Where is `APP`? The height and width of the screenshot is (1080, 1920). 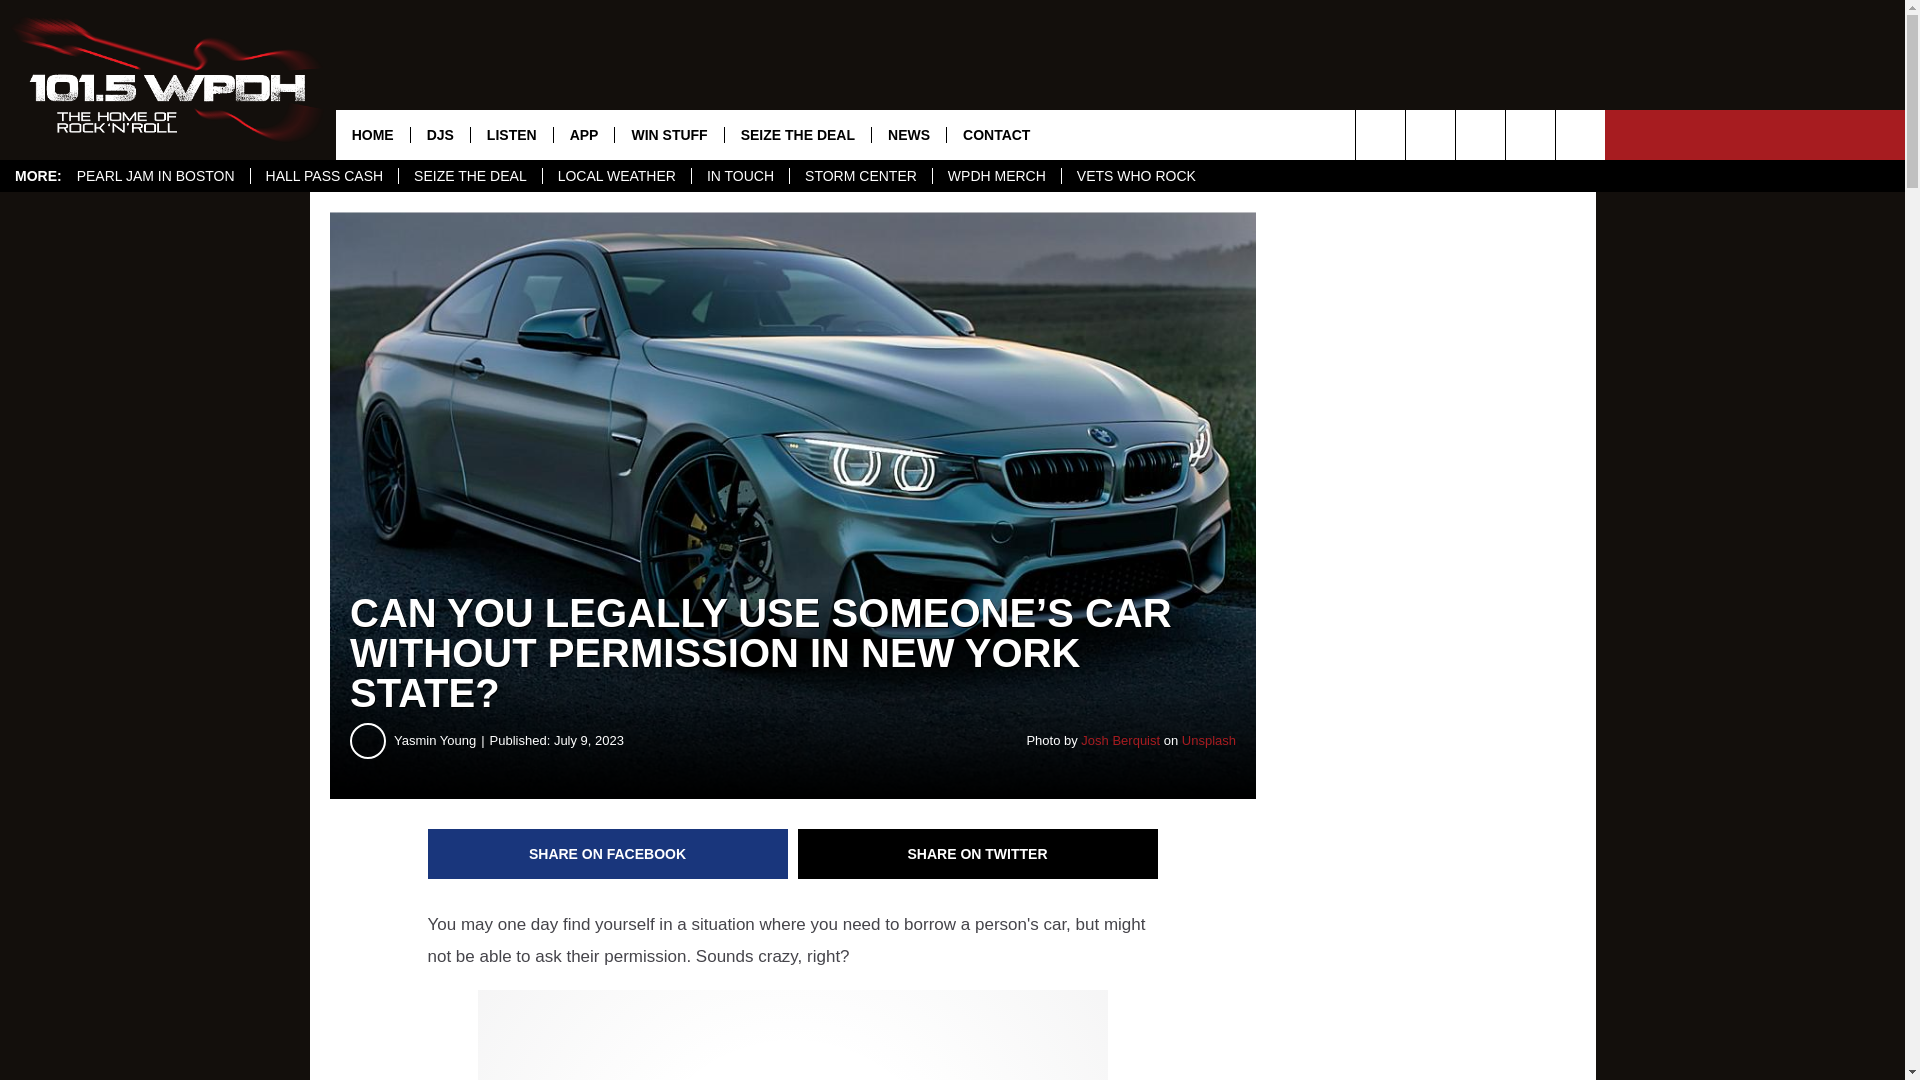
APP is located at coordinates (583, 134).